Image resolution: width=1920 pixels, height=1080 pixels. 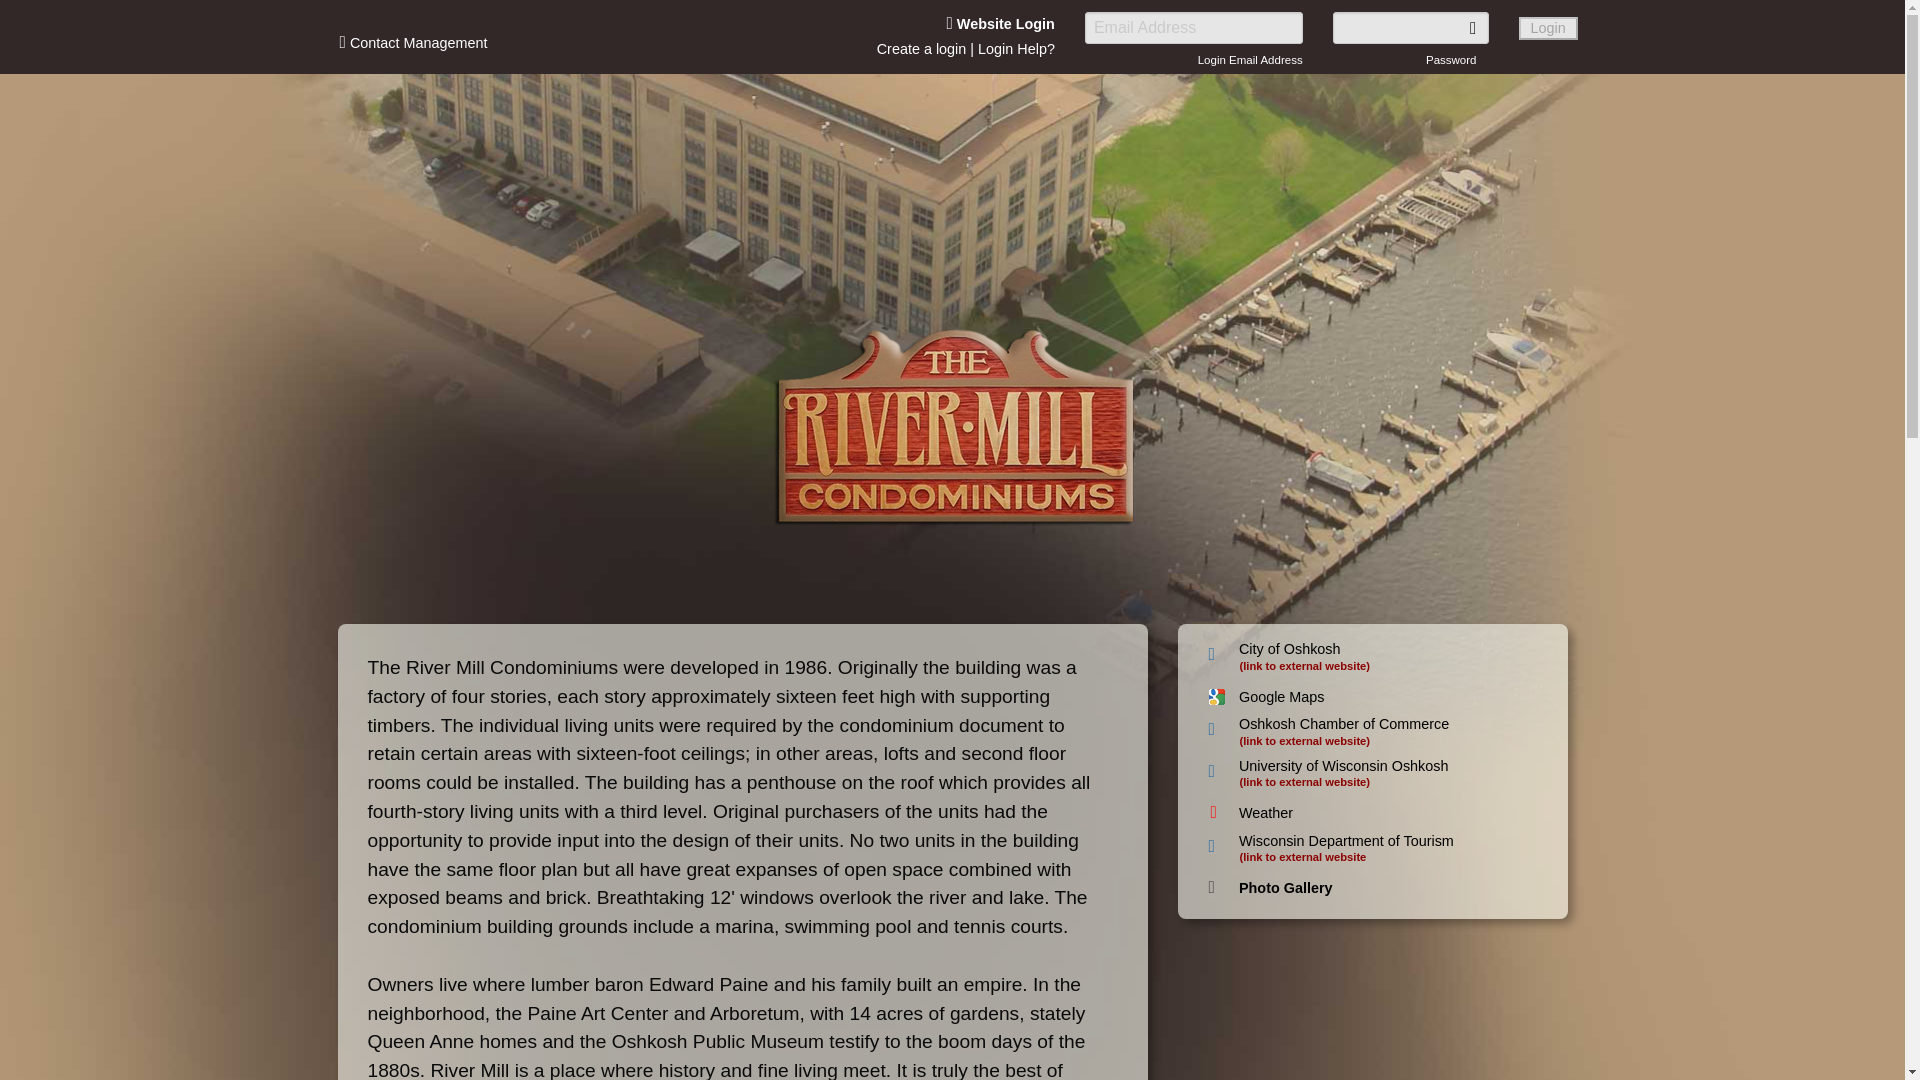 I want to click on Oshkosh Chamber of Commerce, so click(x=1344, y=724).